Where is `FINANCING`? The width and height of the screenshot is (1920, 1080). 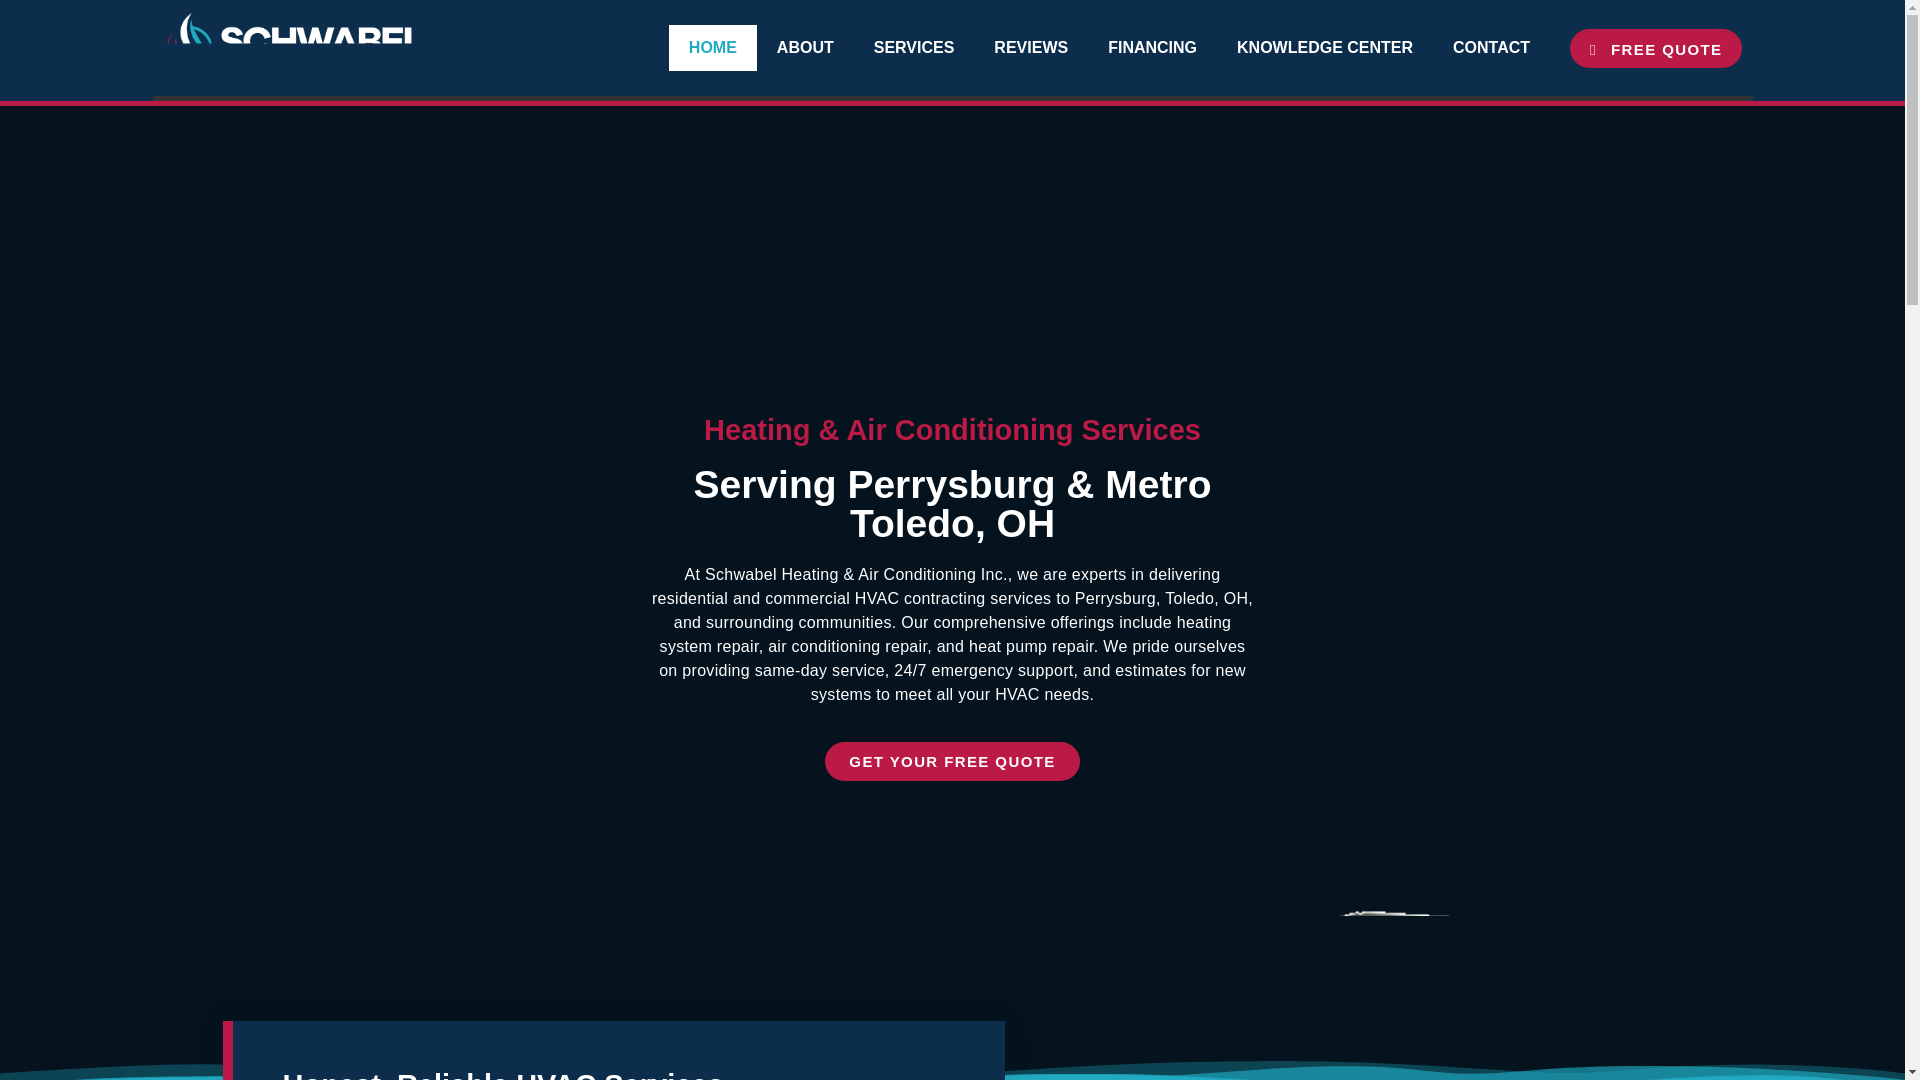
FINANCING is located at coordinates (1152, 48).